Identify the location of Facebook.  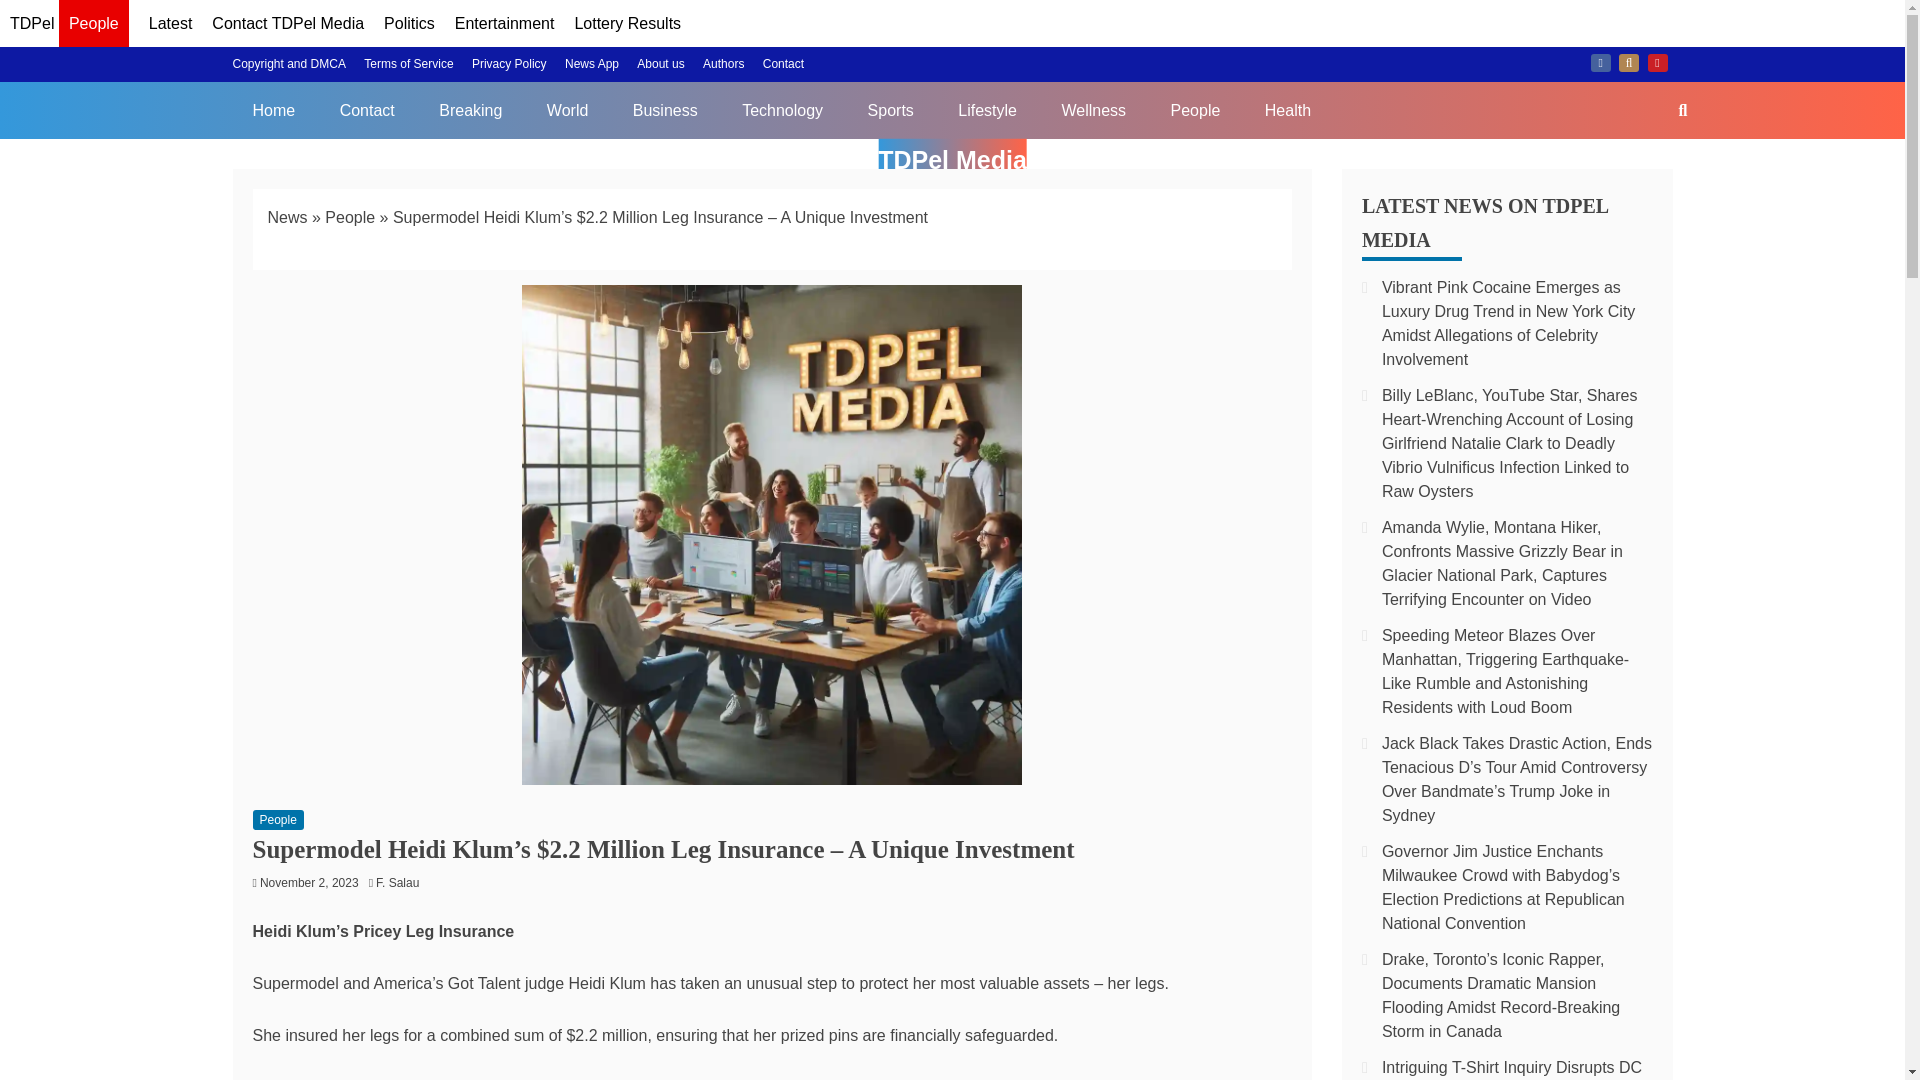
(1600, 63).